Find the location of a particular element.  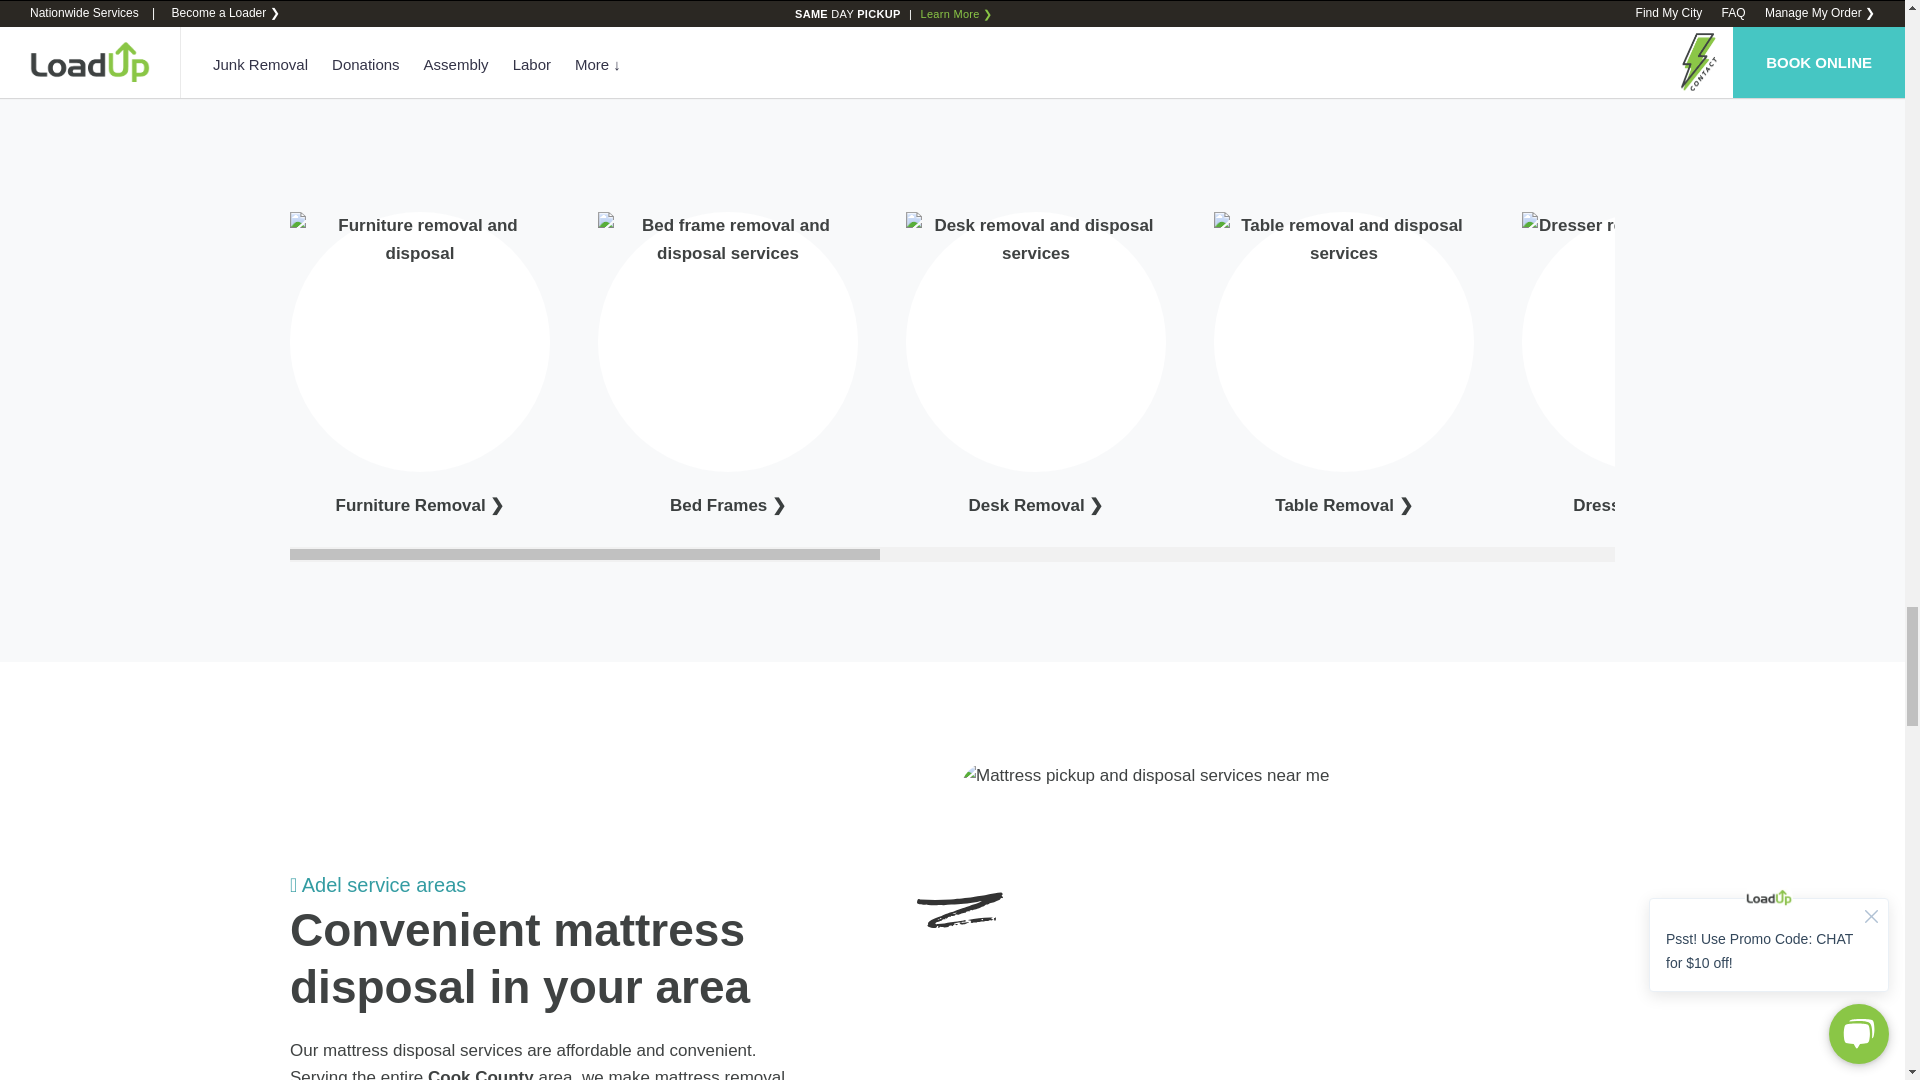

Schedule junk removal online is located at coordinates (338, 22).